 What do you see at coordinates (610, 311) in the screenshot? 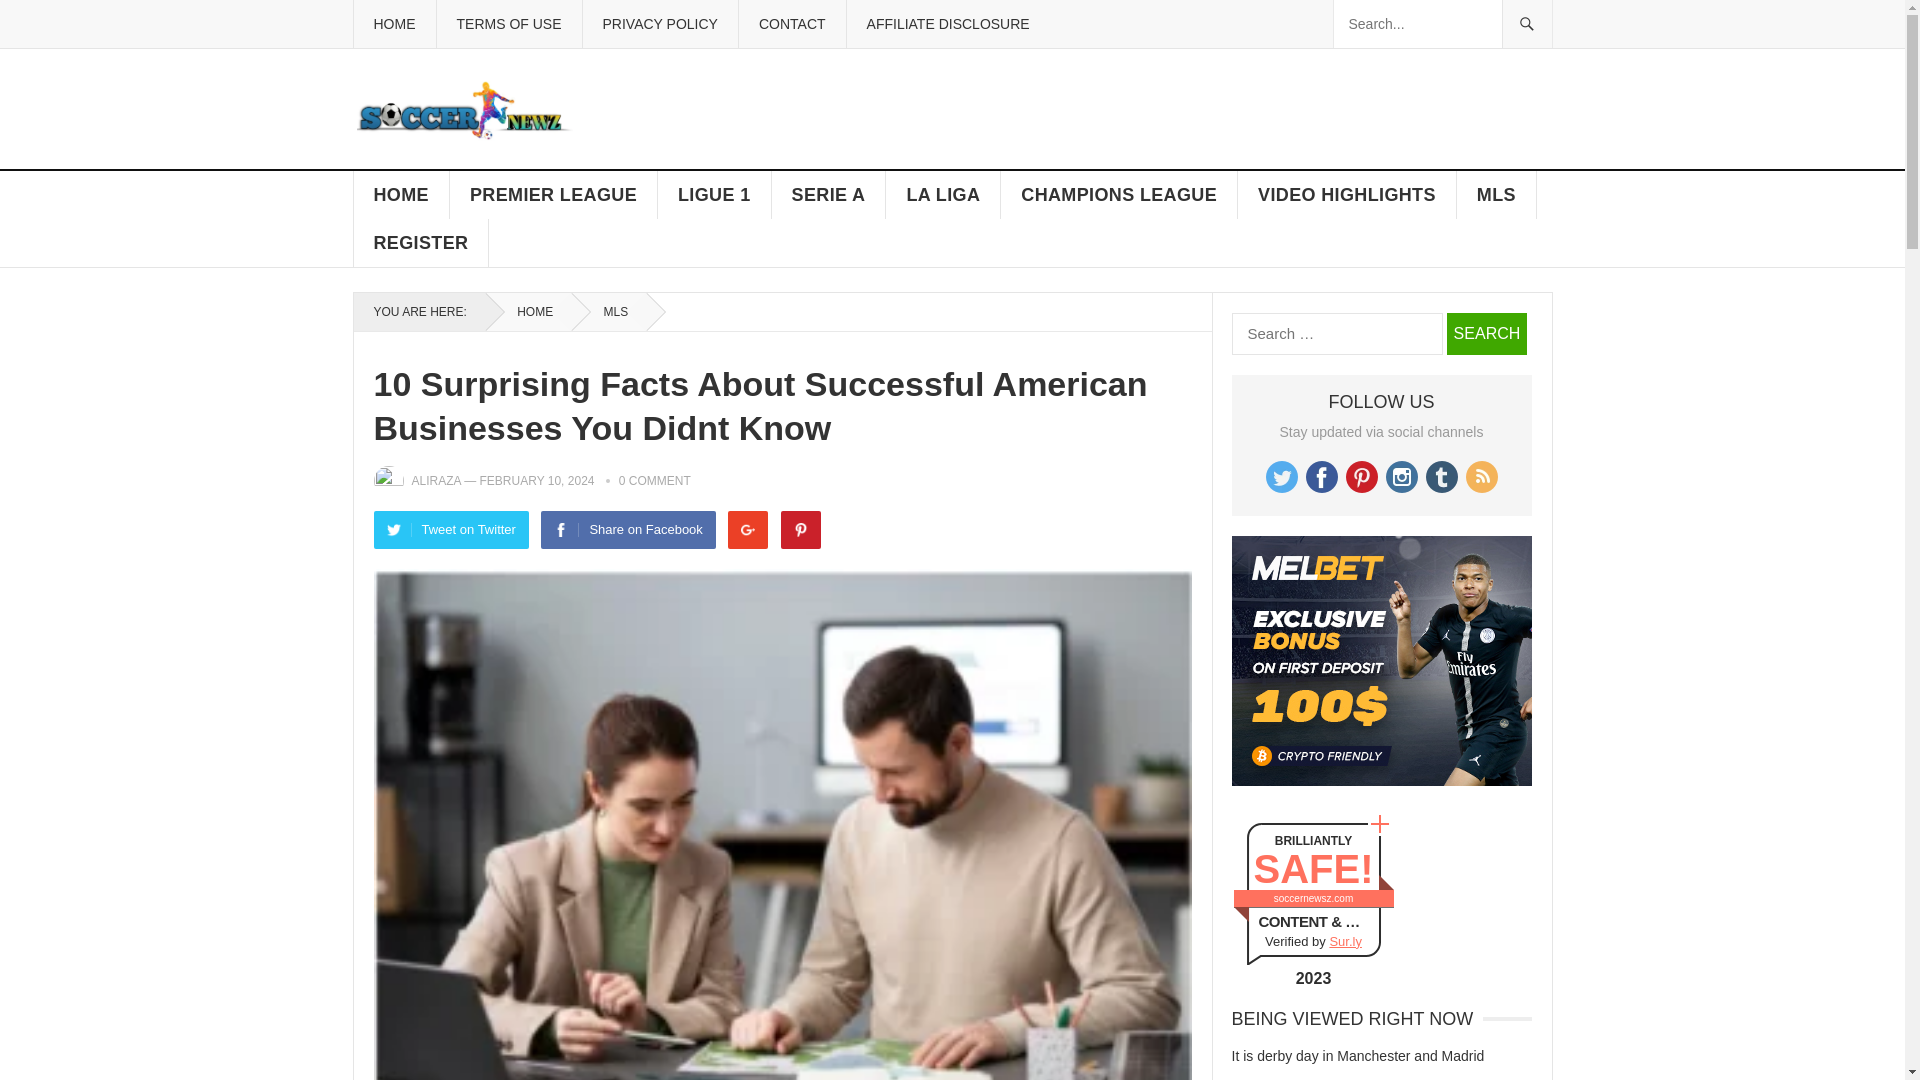
I see `View all posts in MLS` at bounding box center [610, 311].